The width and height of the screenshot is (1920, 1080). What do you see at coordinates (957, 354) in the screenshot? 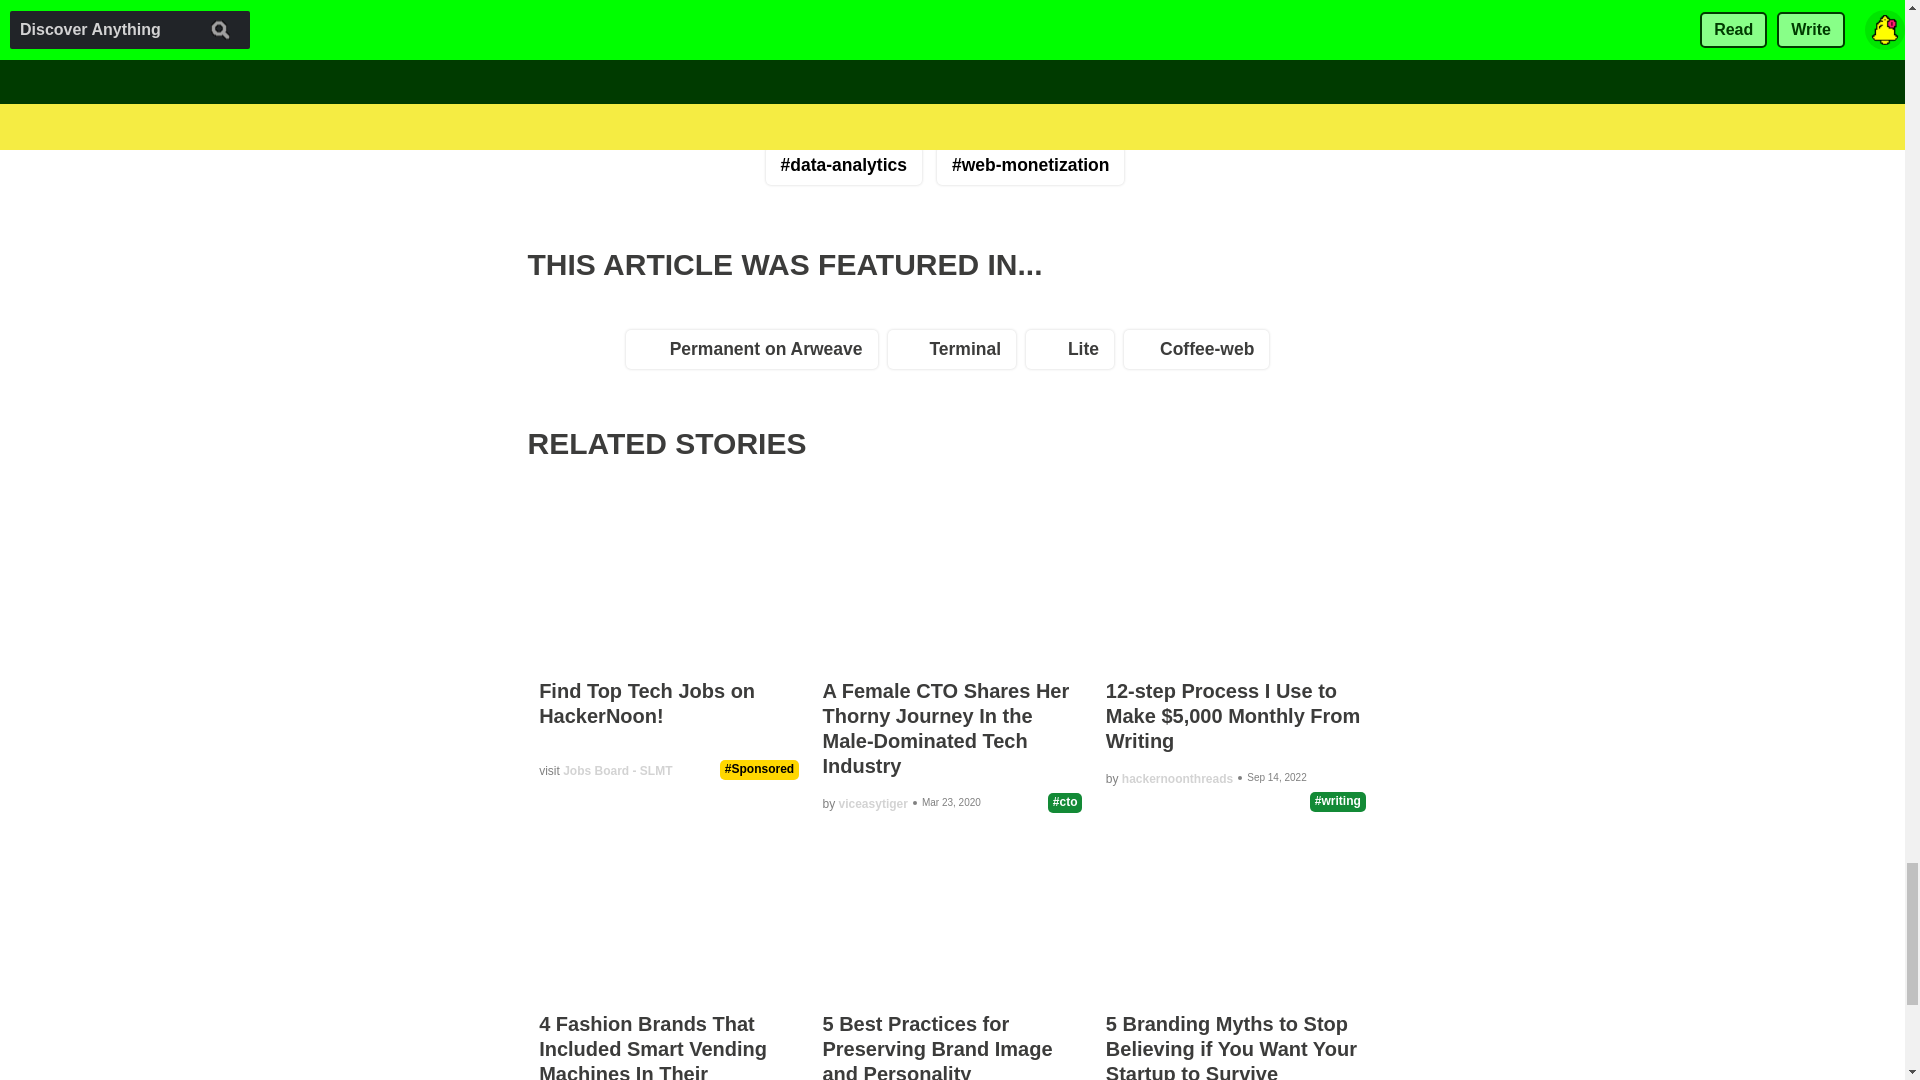
I see ` Terminal` at bounding box center [957, 354].